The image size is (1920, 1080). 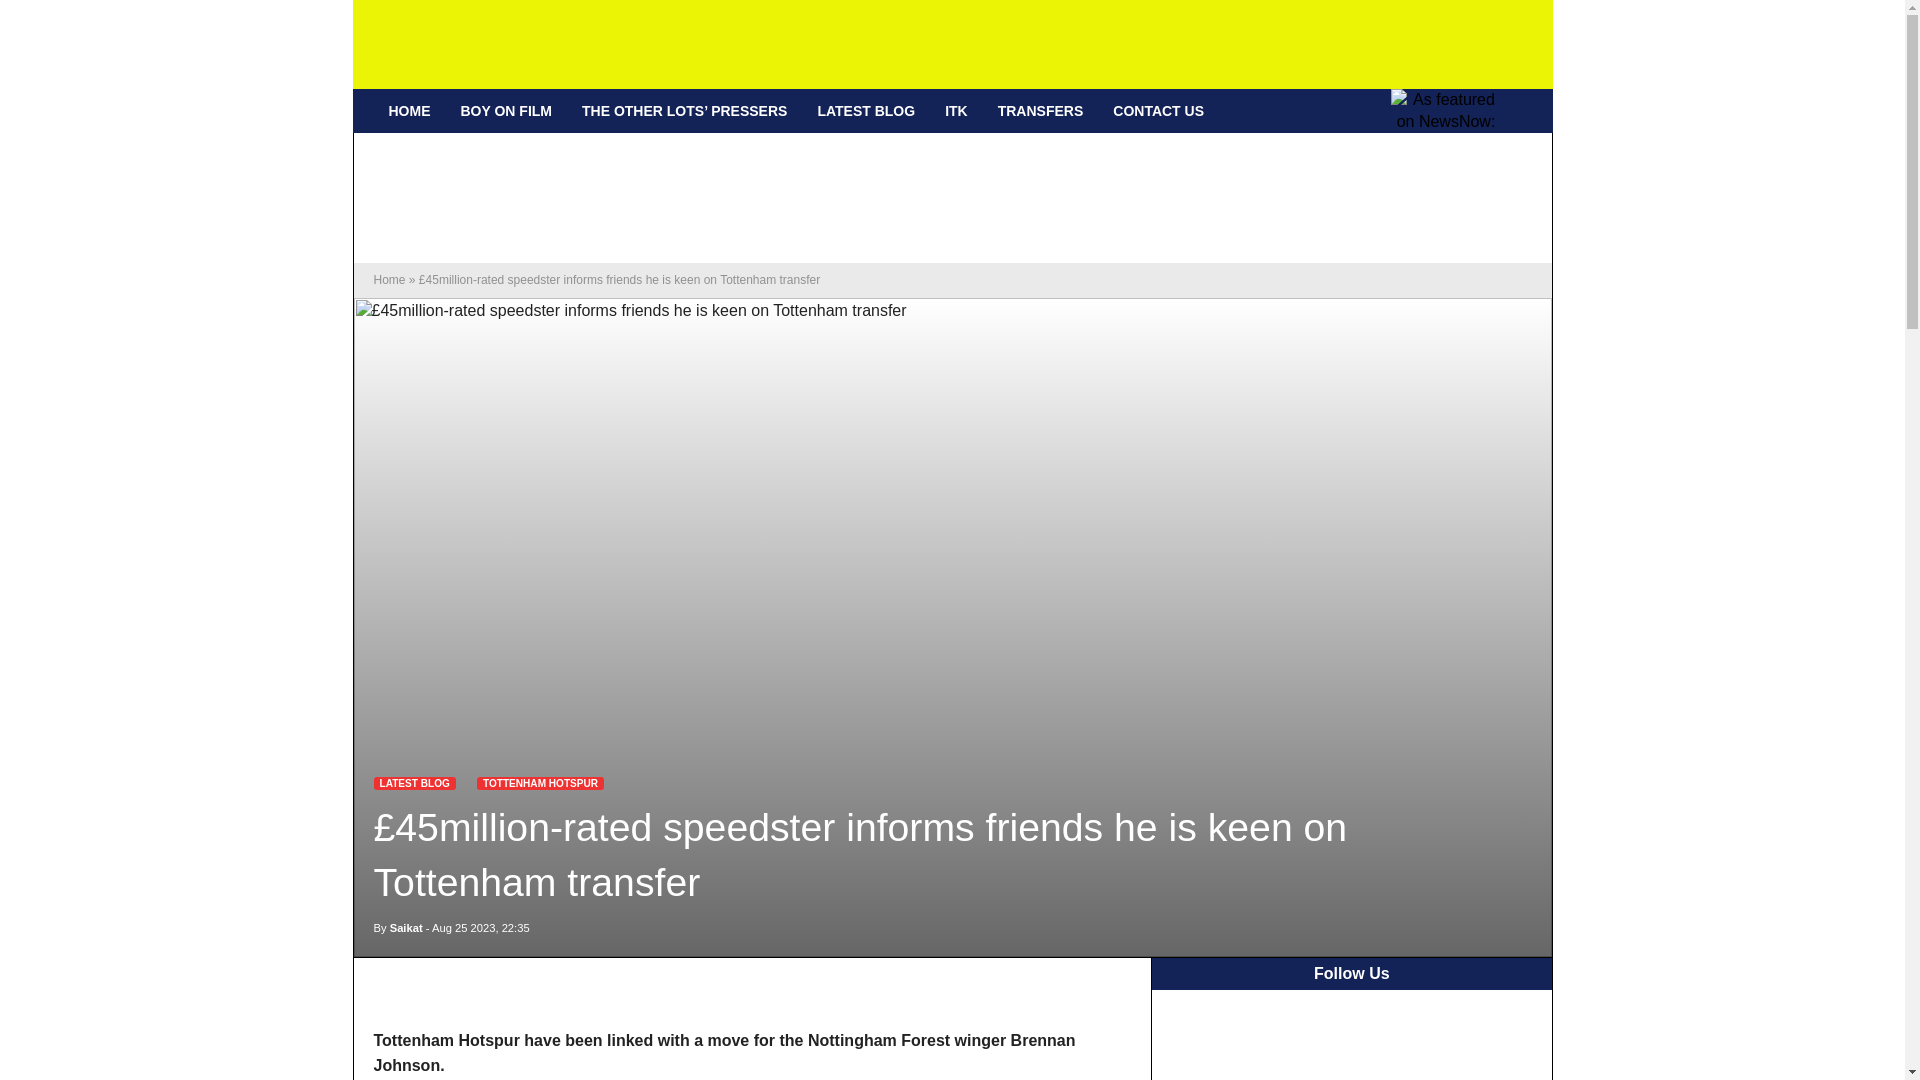 What do you see at coordinates (1530, 111) in the screenshot?
I see `Search` at bounding box center [1530, 111].